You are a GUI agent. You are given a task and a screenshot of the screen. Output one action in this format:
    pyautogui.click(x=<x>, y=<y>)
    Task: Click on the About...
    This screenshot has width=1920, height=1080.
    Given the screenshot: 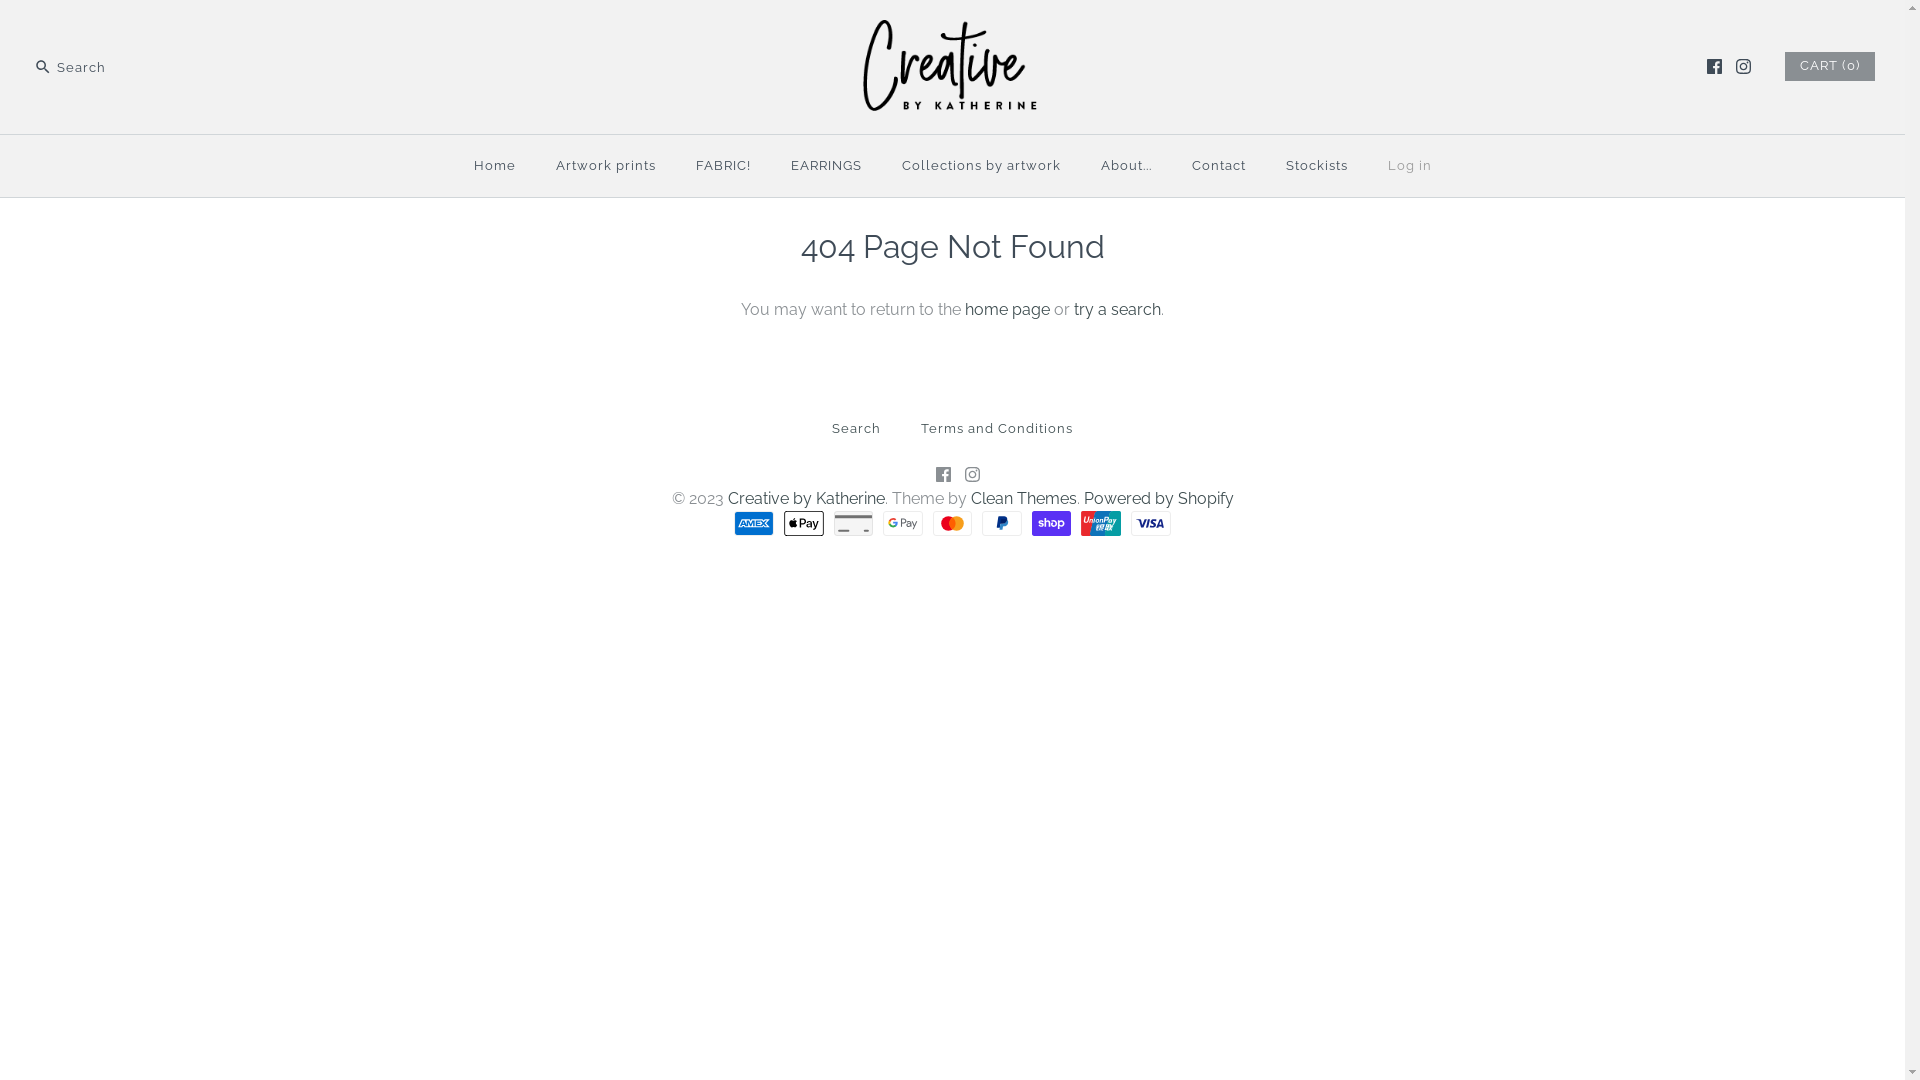 What is the action you would take?
    pyautogui.click(x=1126, y=166)
    